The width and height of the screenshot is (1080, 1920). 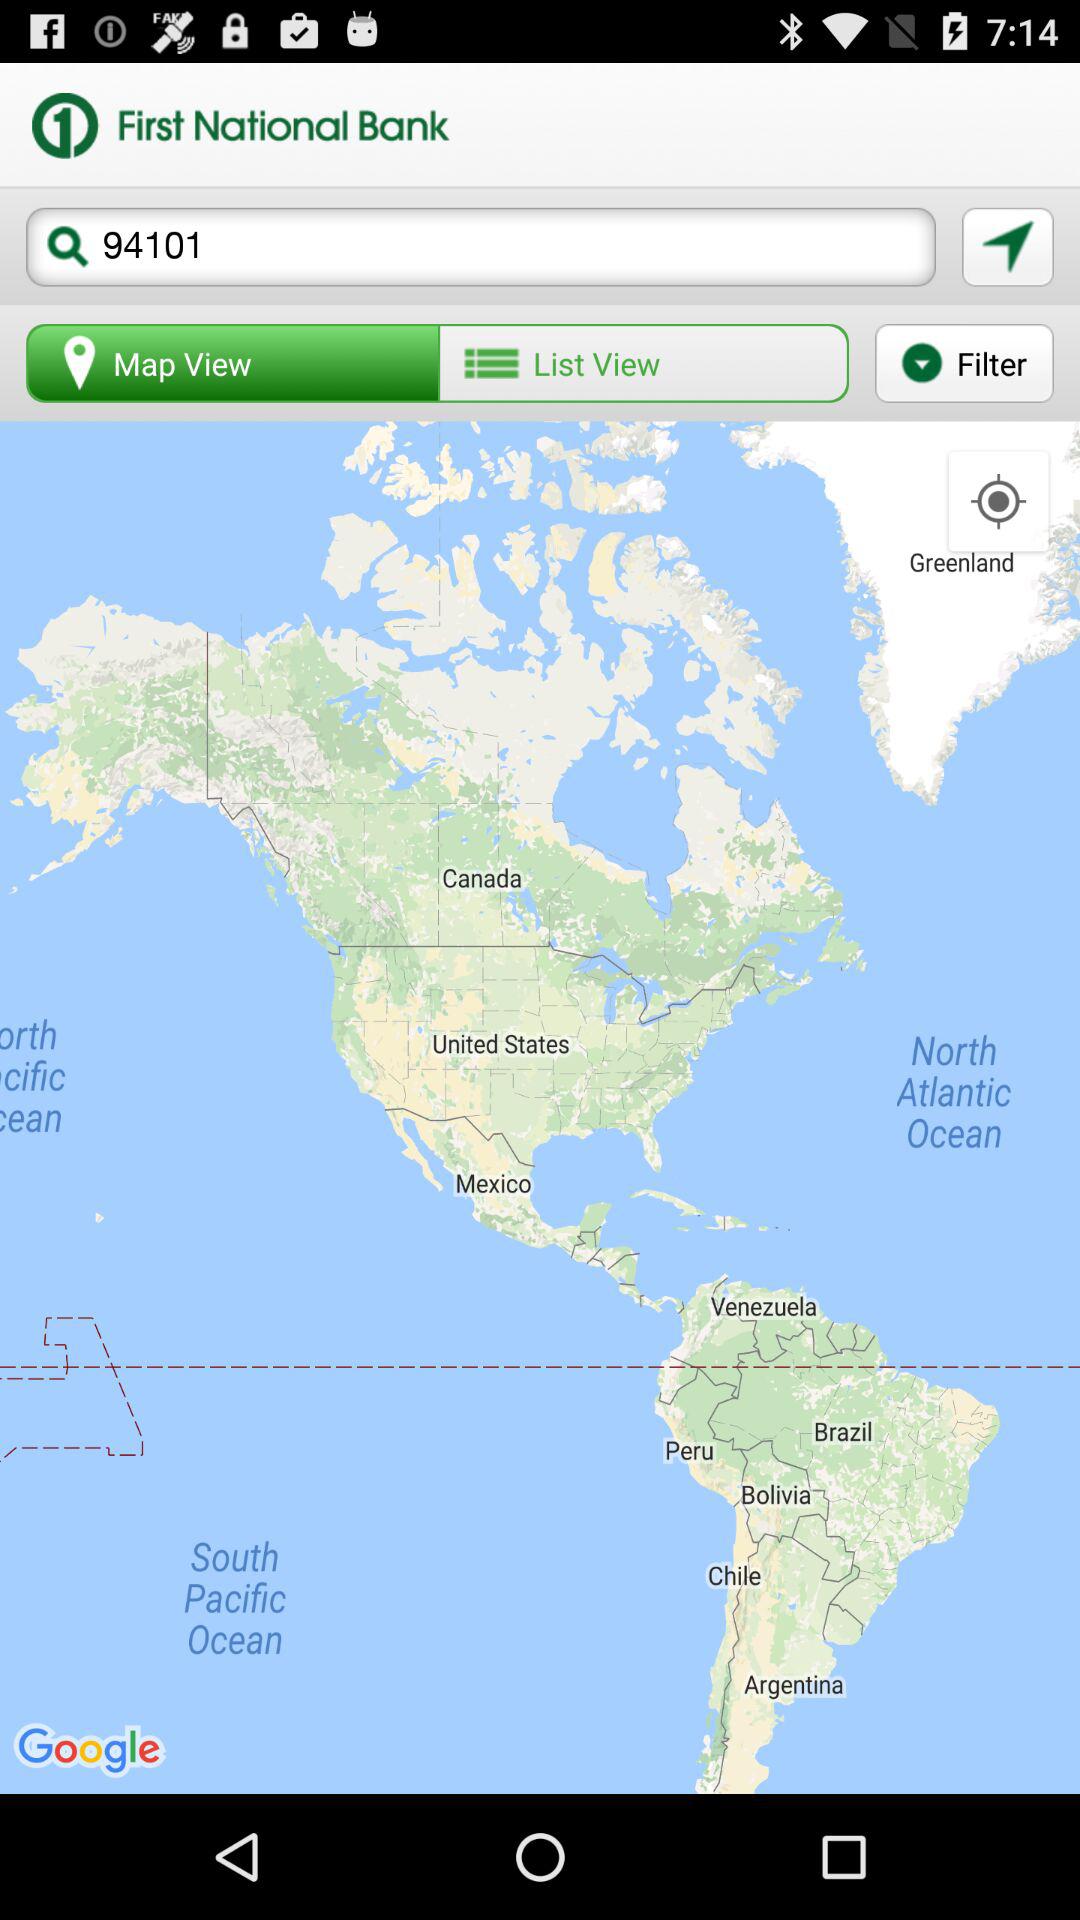 What do you see at coordinates (481, 246) in the screenshot?
I see `choose 94101` at bounding box center [481, 246].